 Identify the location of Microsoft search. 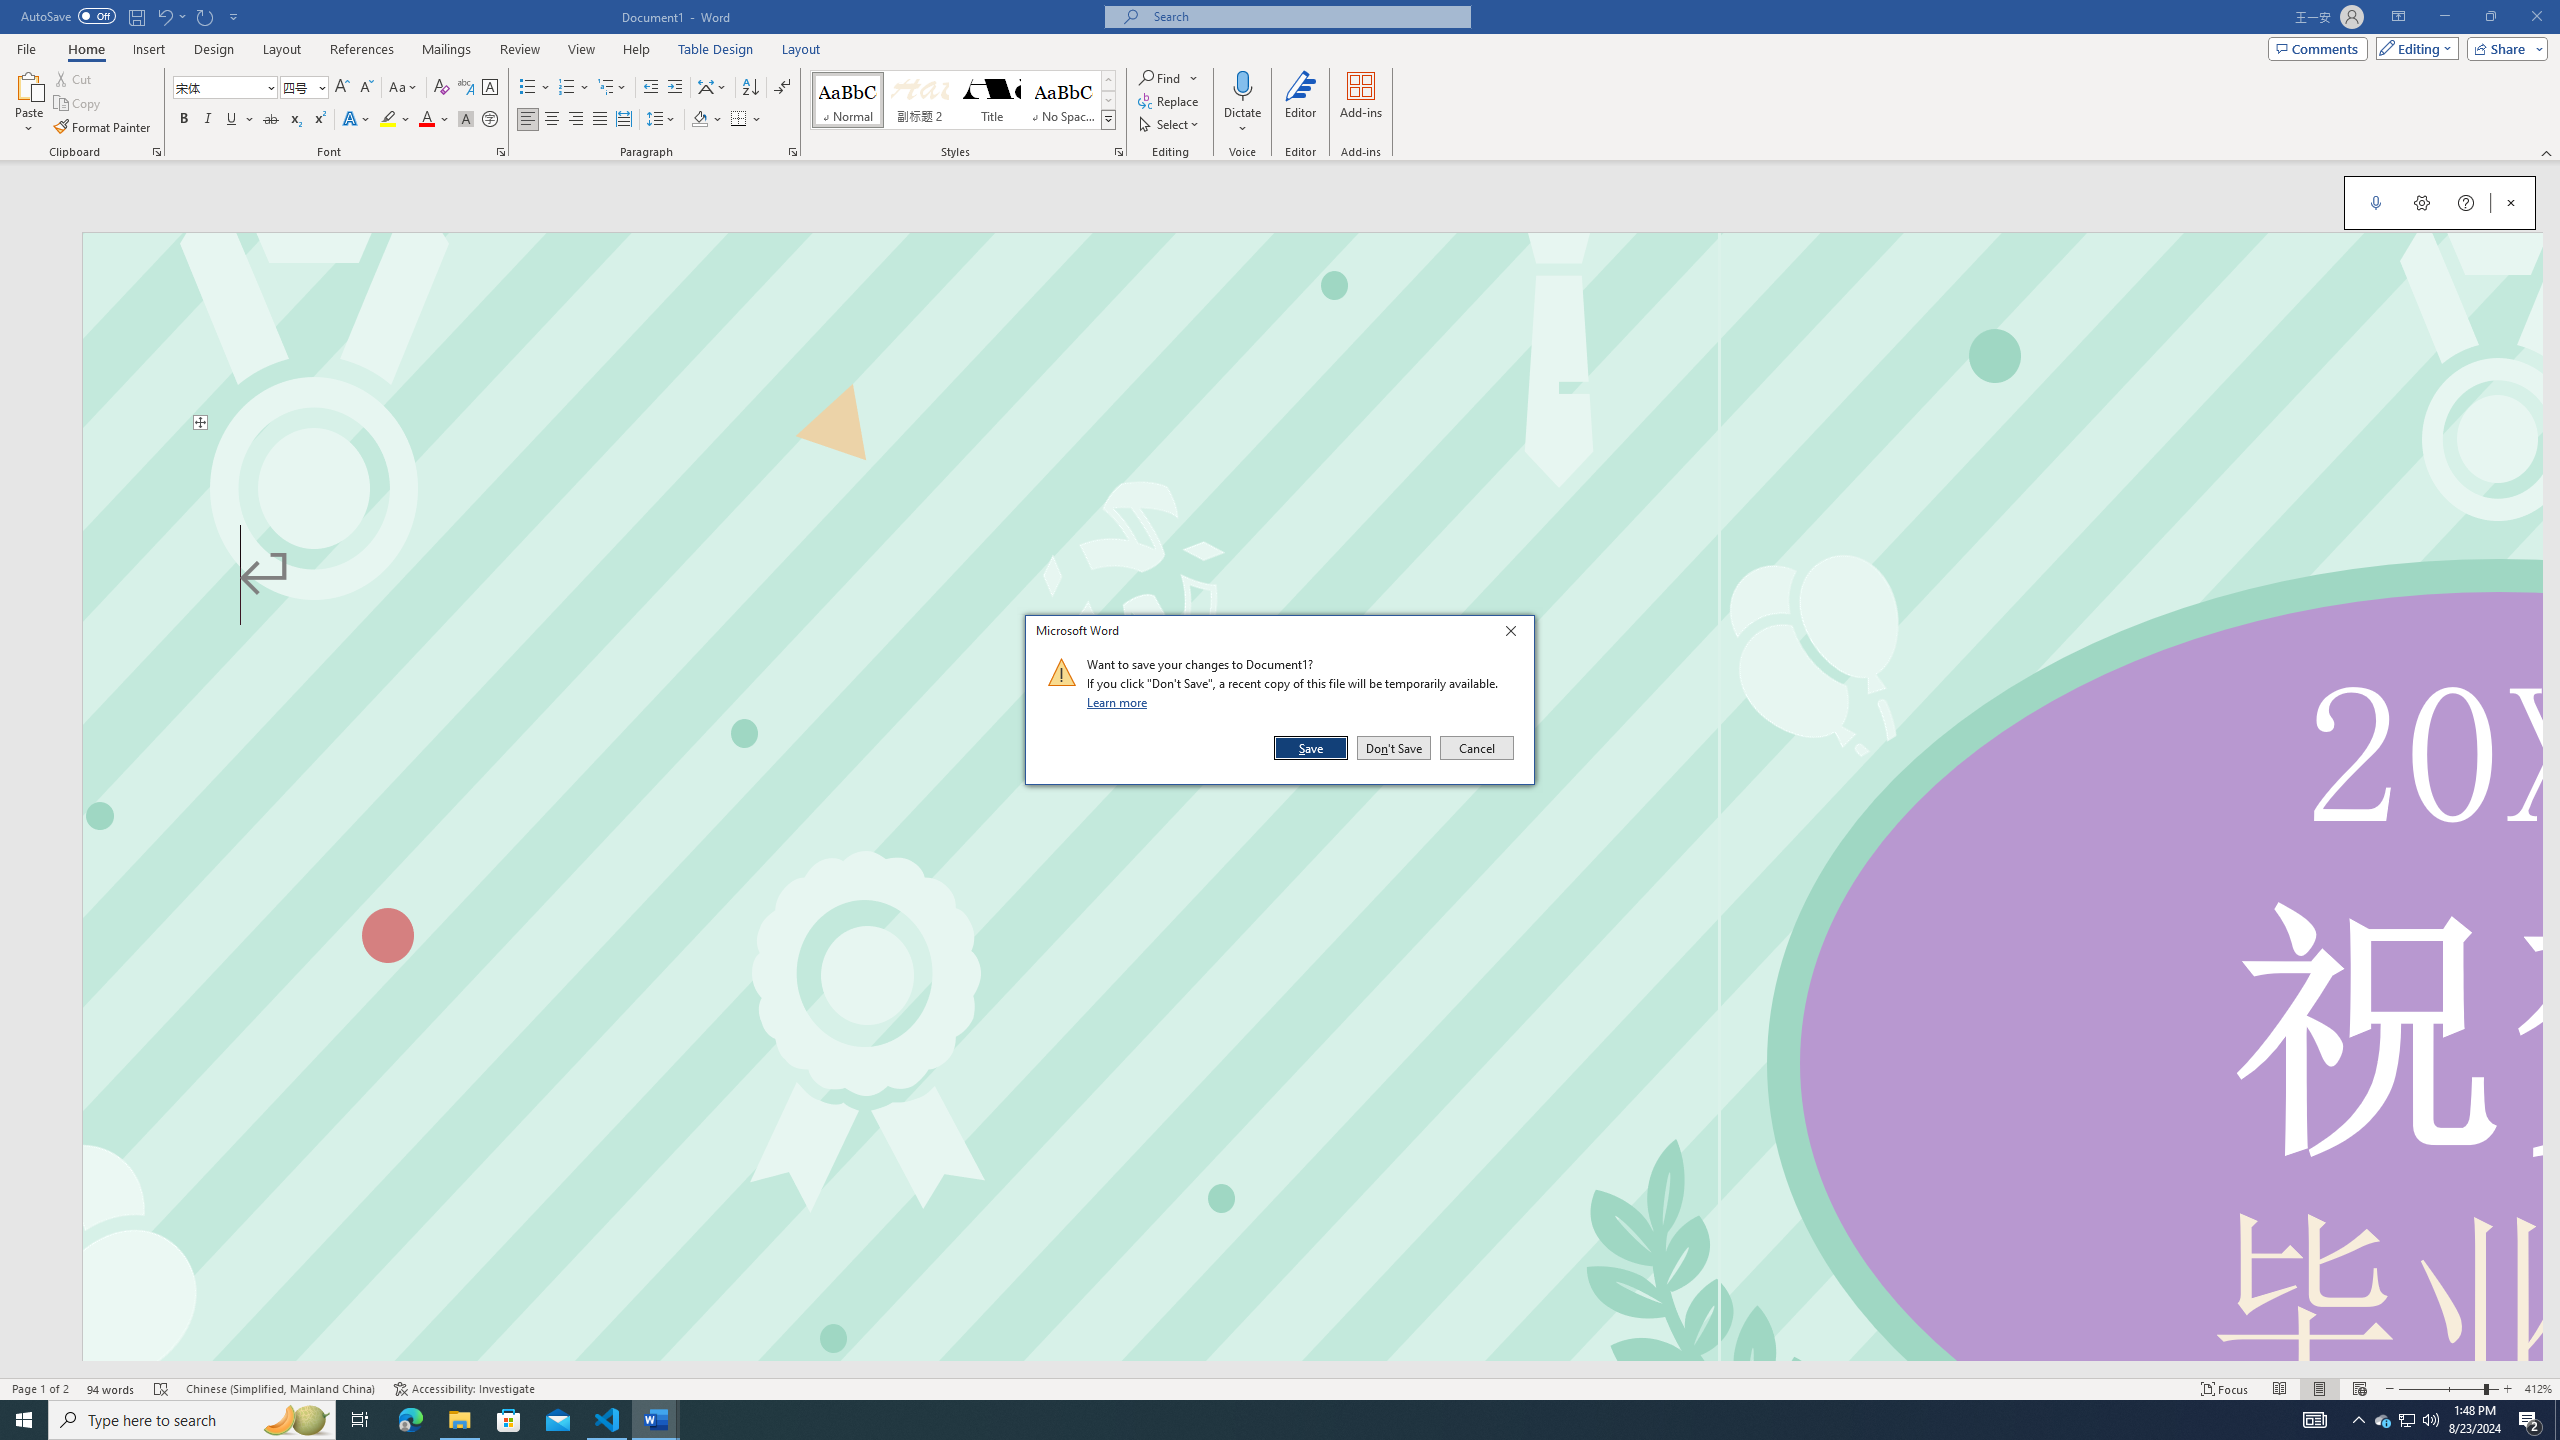
(1306, 16).